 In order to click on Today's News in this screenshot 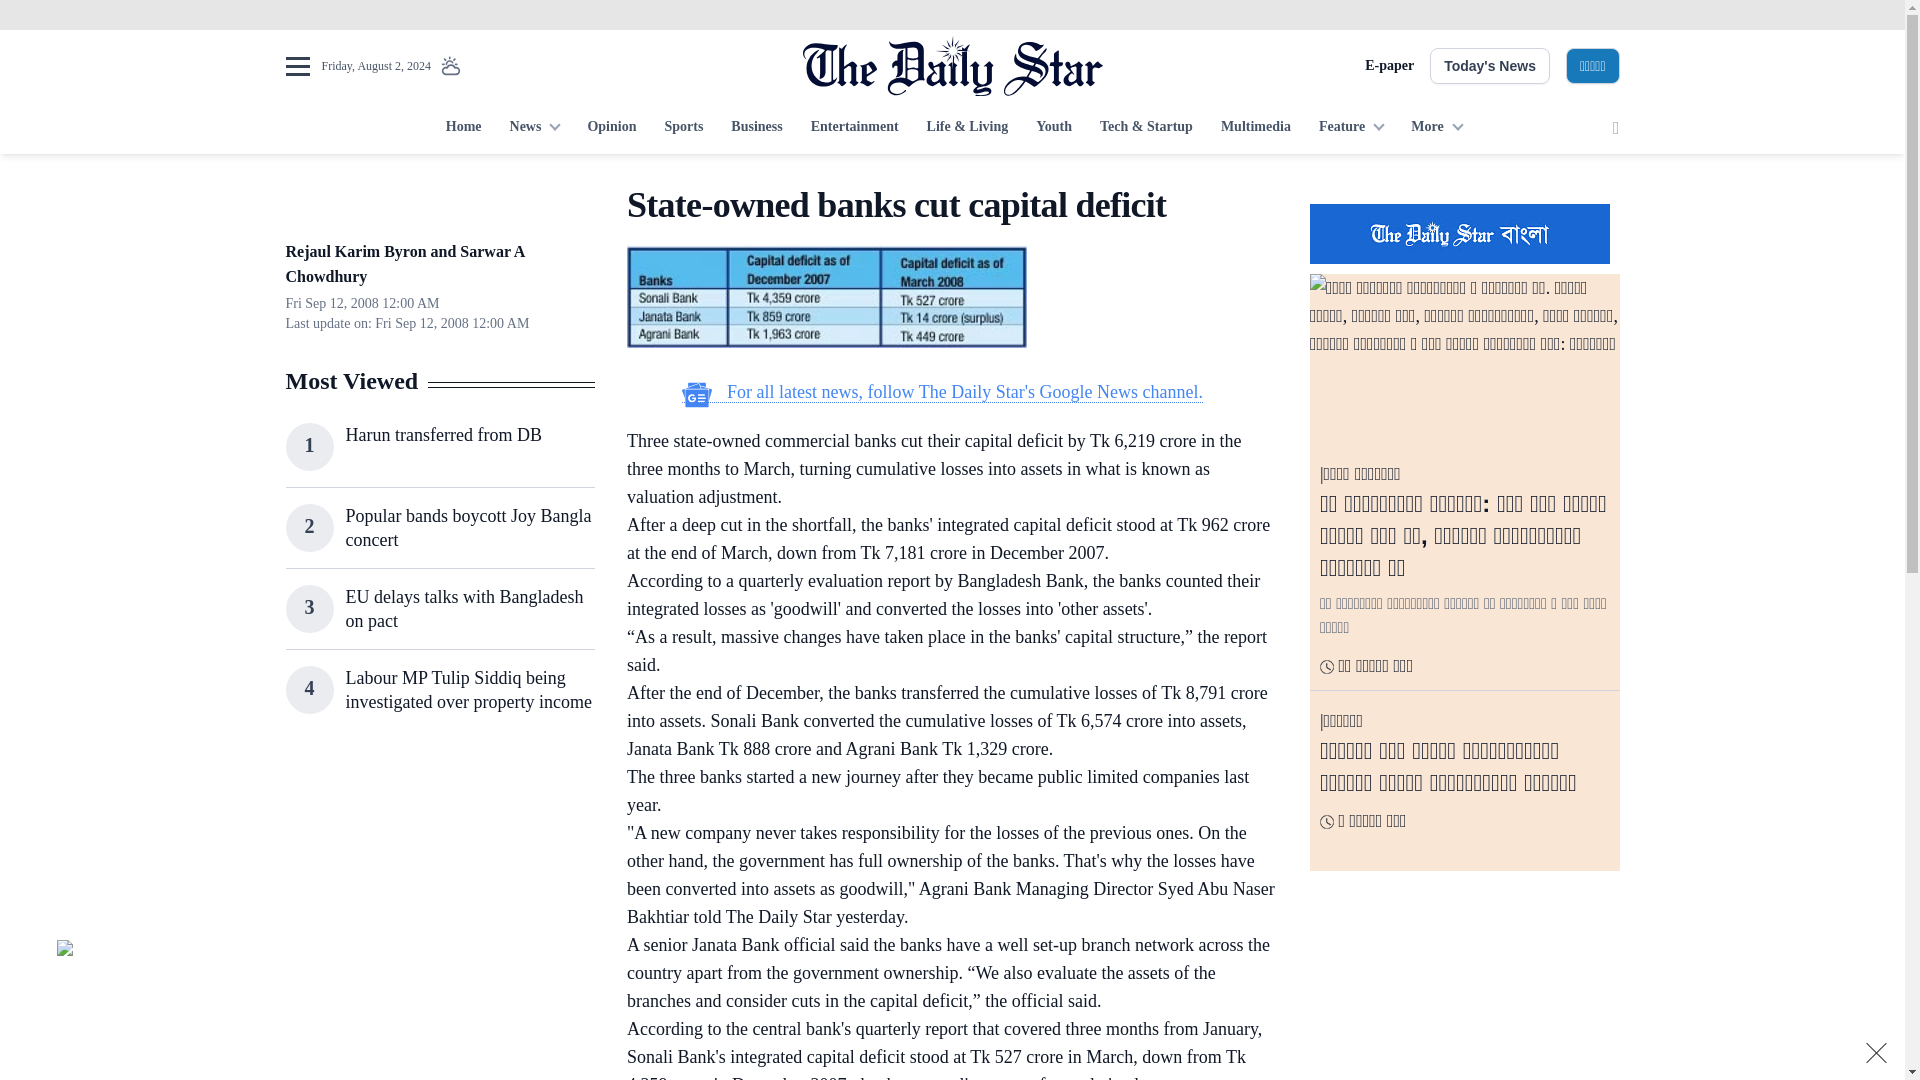, I will do `click(1490, 66)`.